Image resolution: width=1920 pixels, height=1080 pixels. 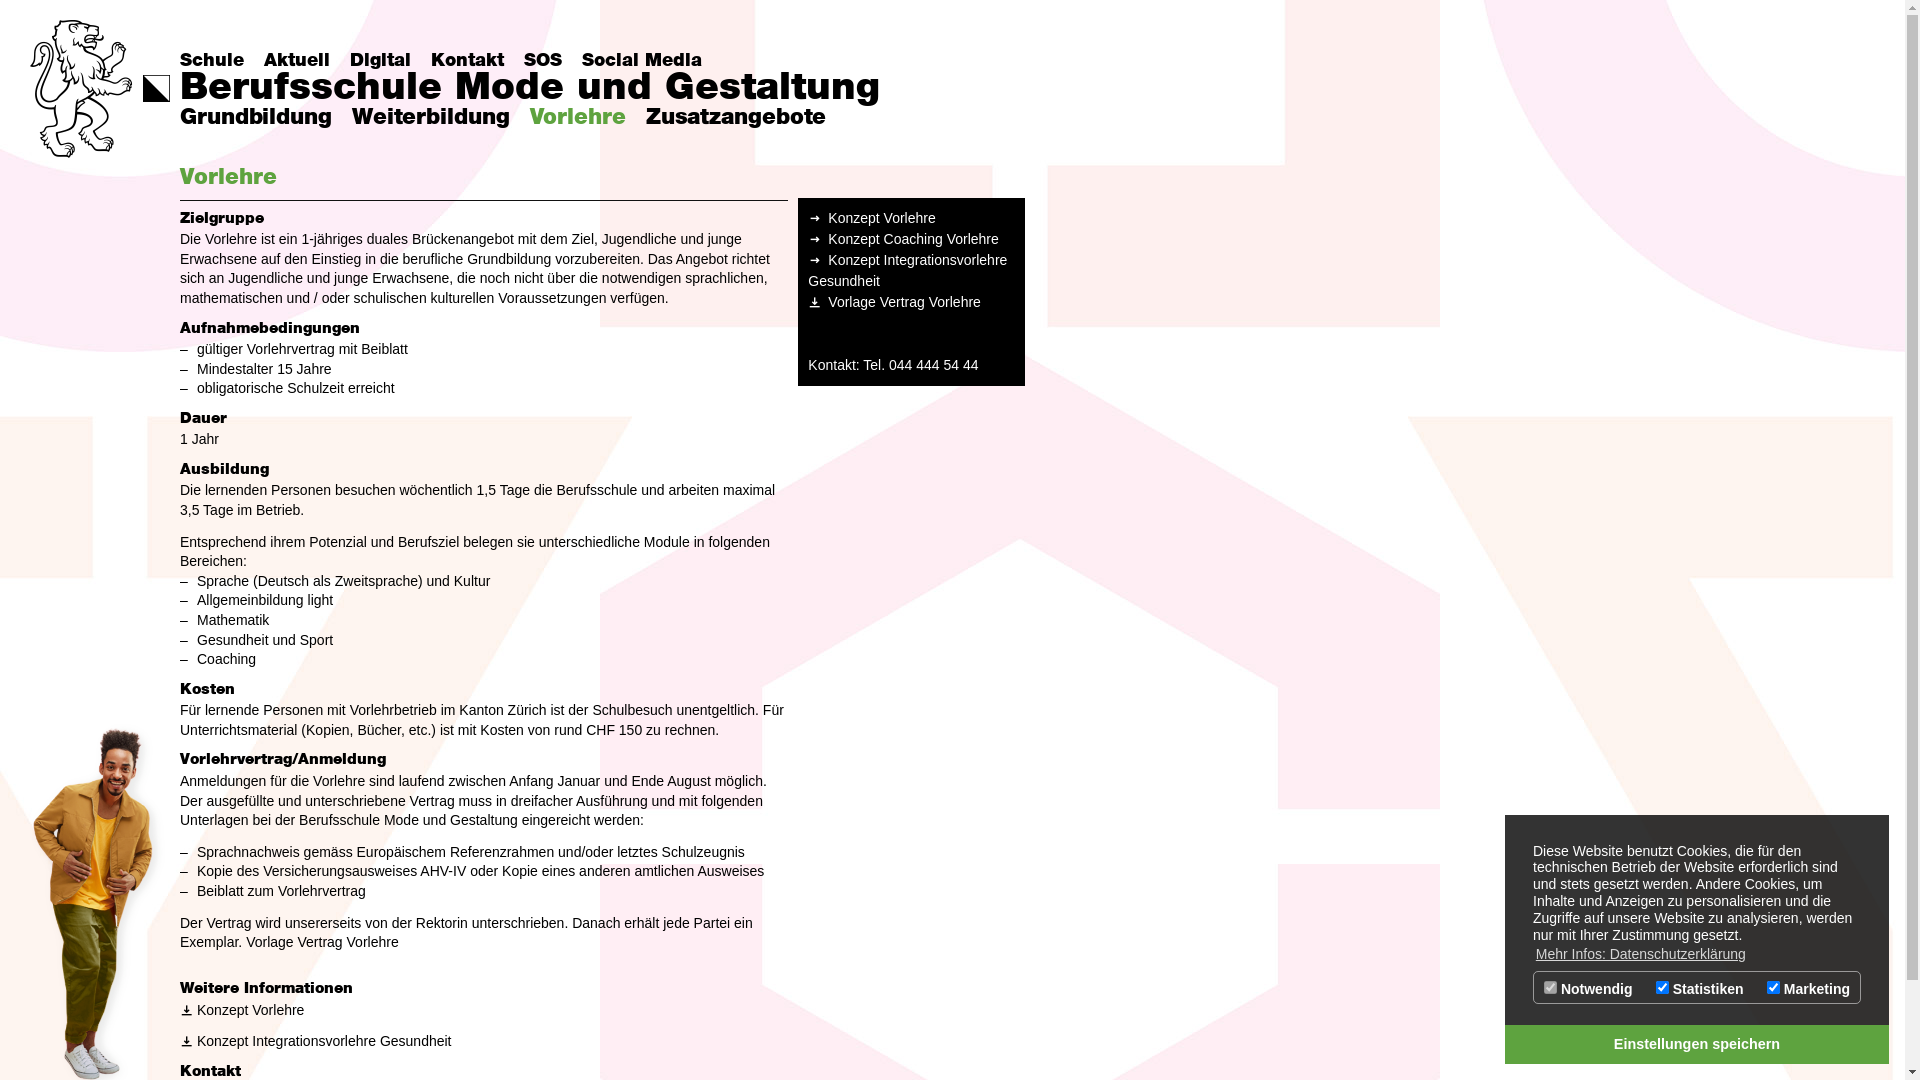 What do you see at coordinates (912, 271) in the screenshot?
I see `Konzept Integrationsvorlehre Gesundheit` at bounding box center [912, 271].